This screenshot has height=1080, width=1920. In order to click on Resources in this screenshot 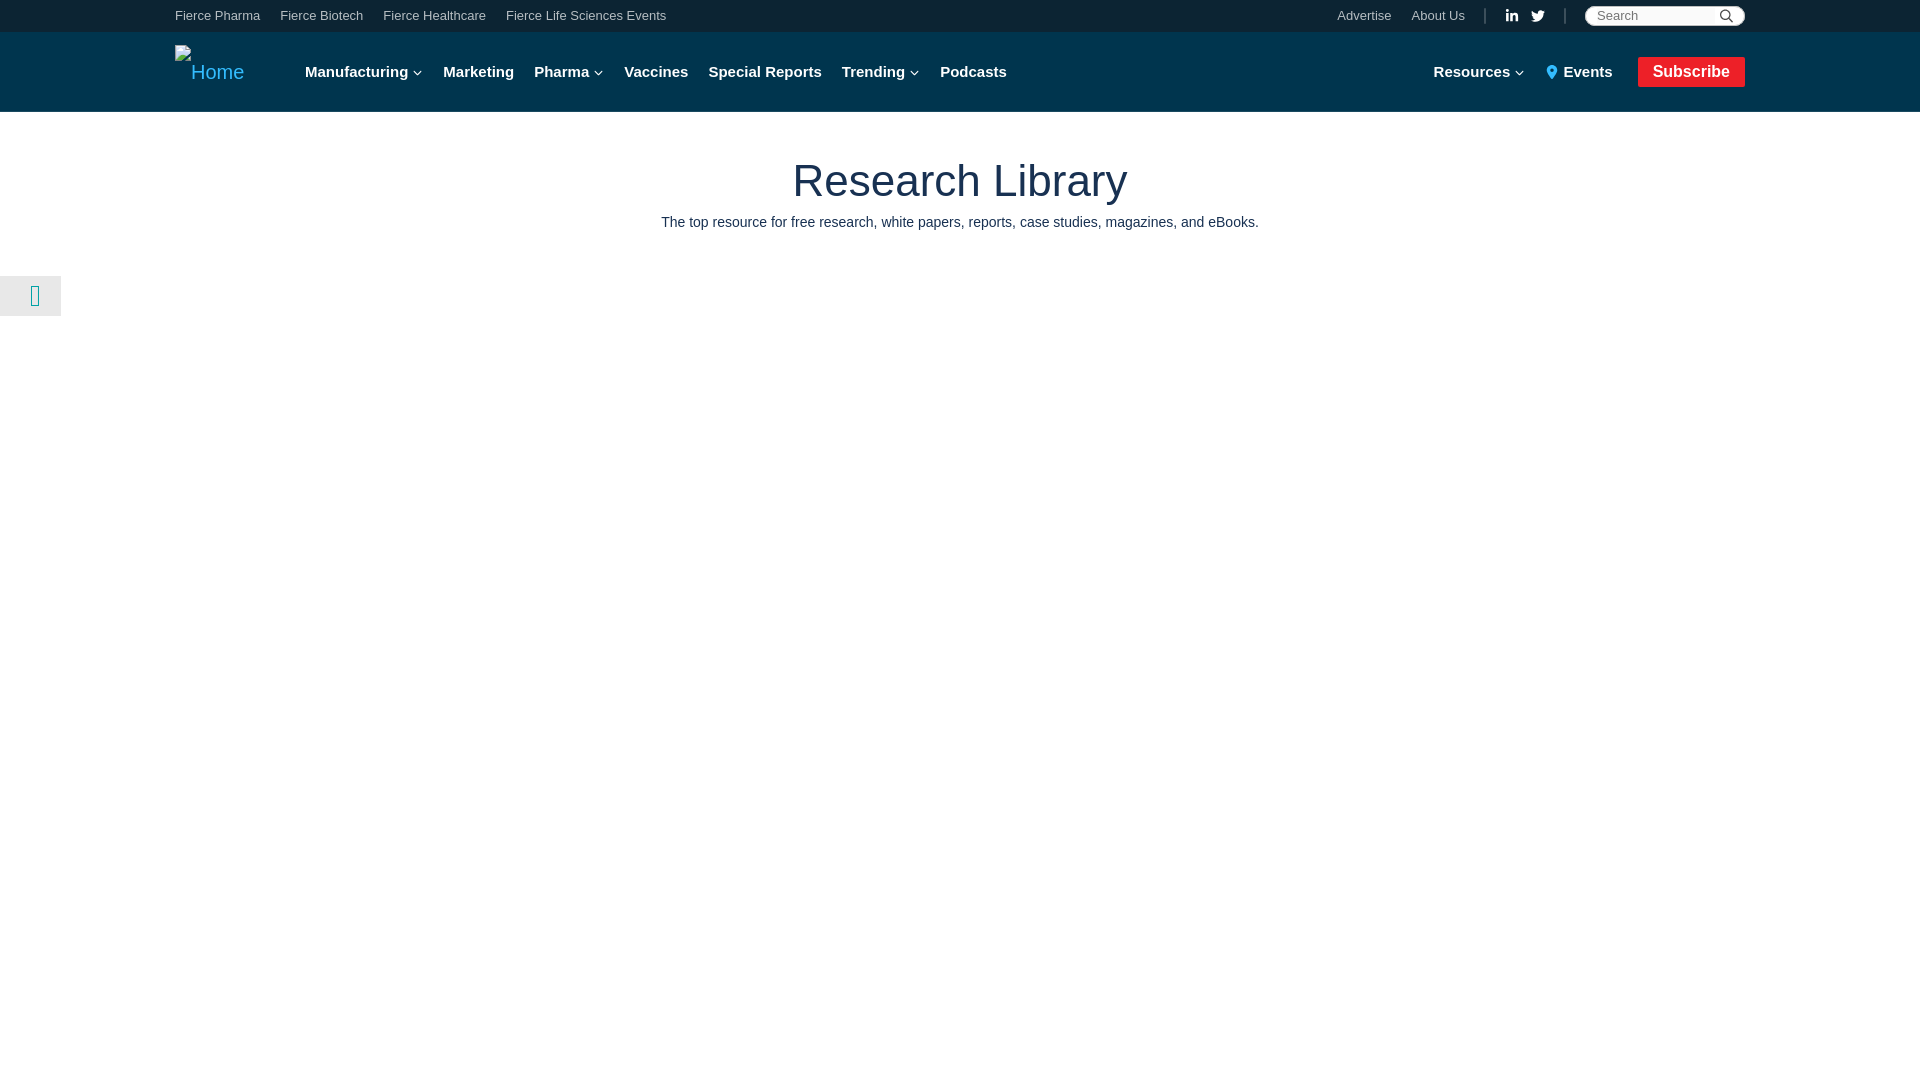, I will do `click(1485, 72)`.